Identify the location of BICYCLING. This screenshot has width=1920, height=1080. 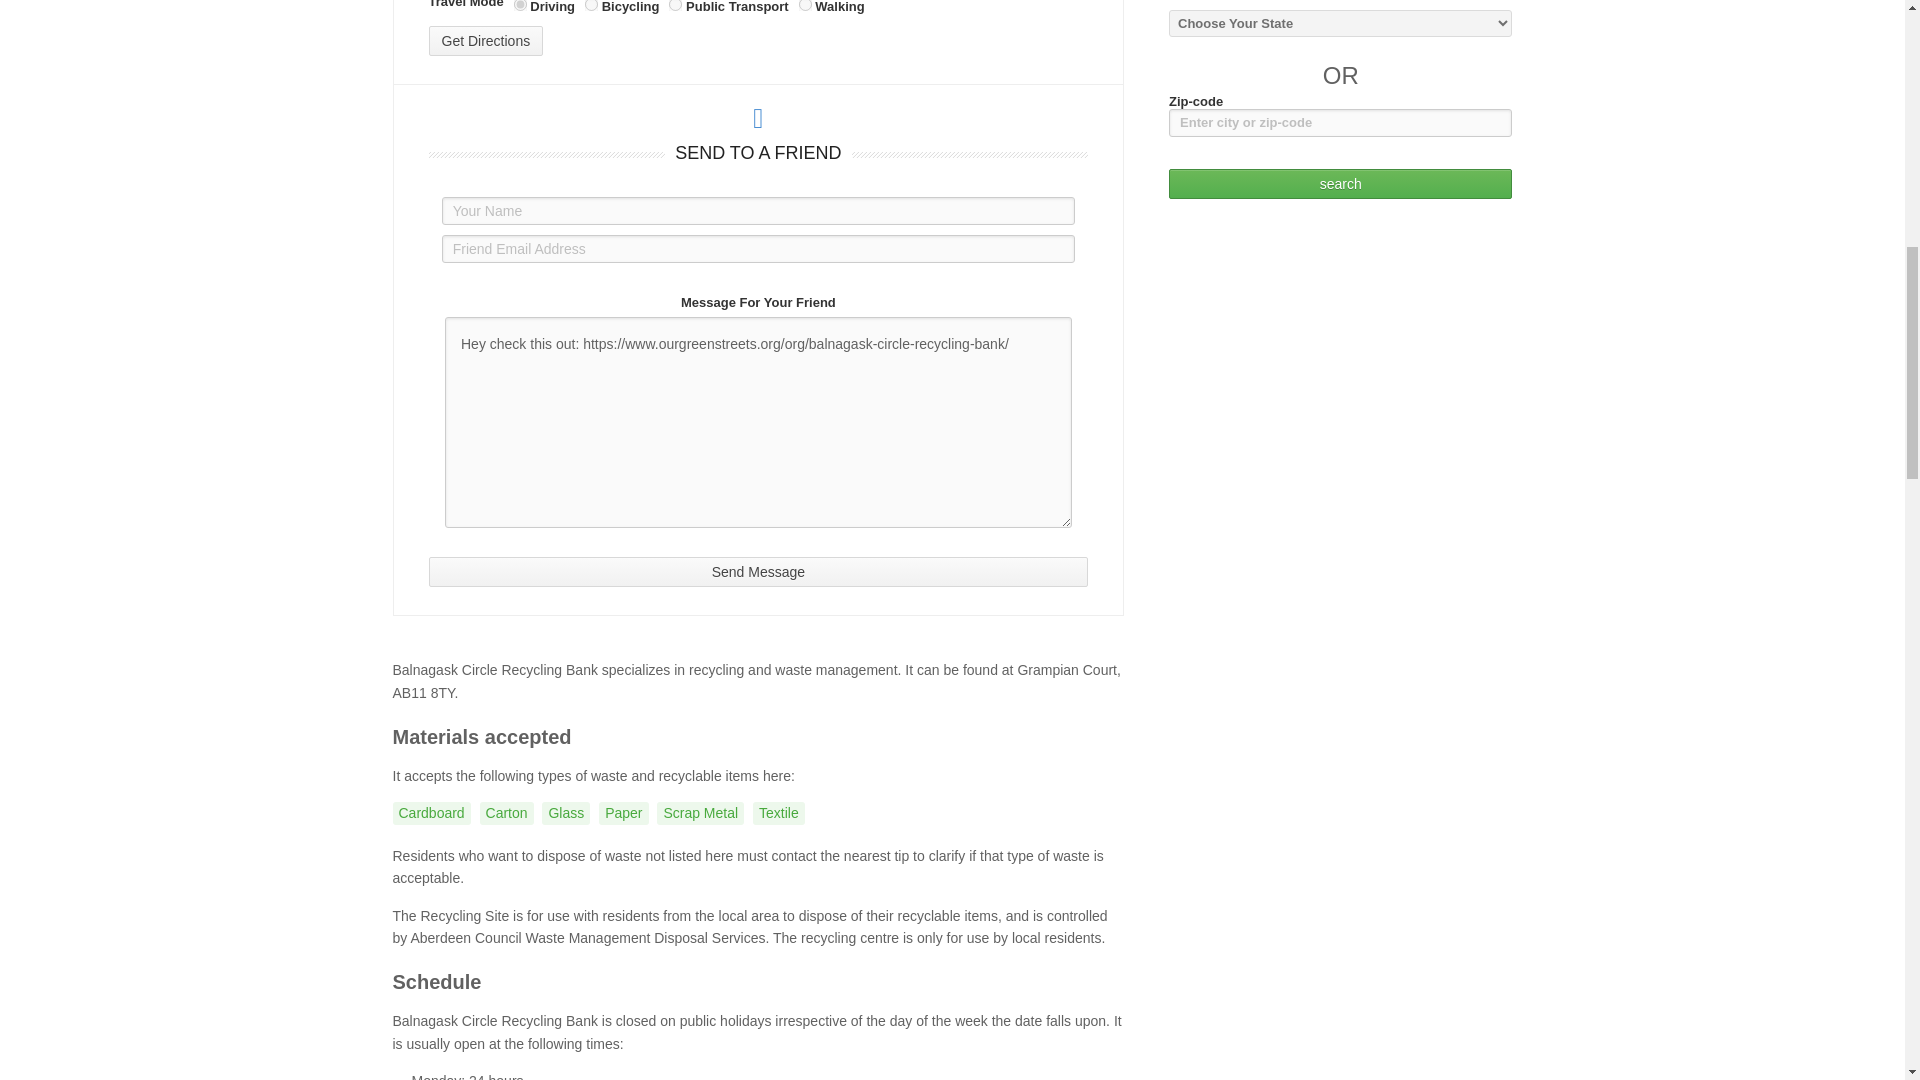
(591, 5).